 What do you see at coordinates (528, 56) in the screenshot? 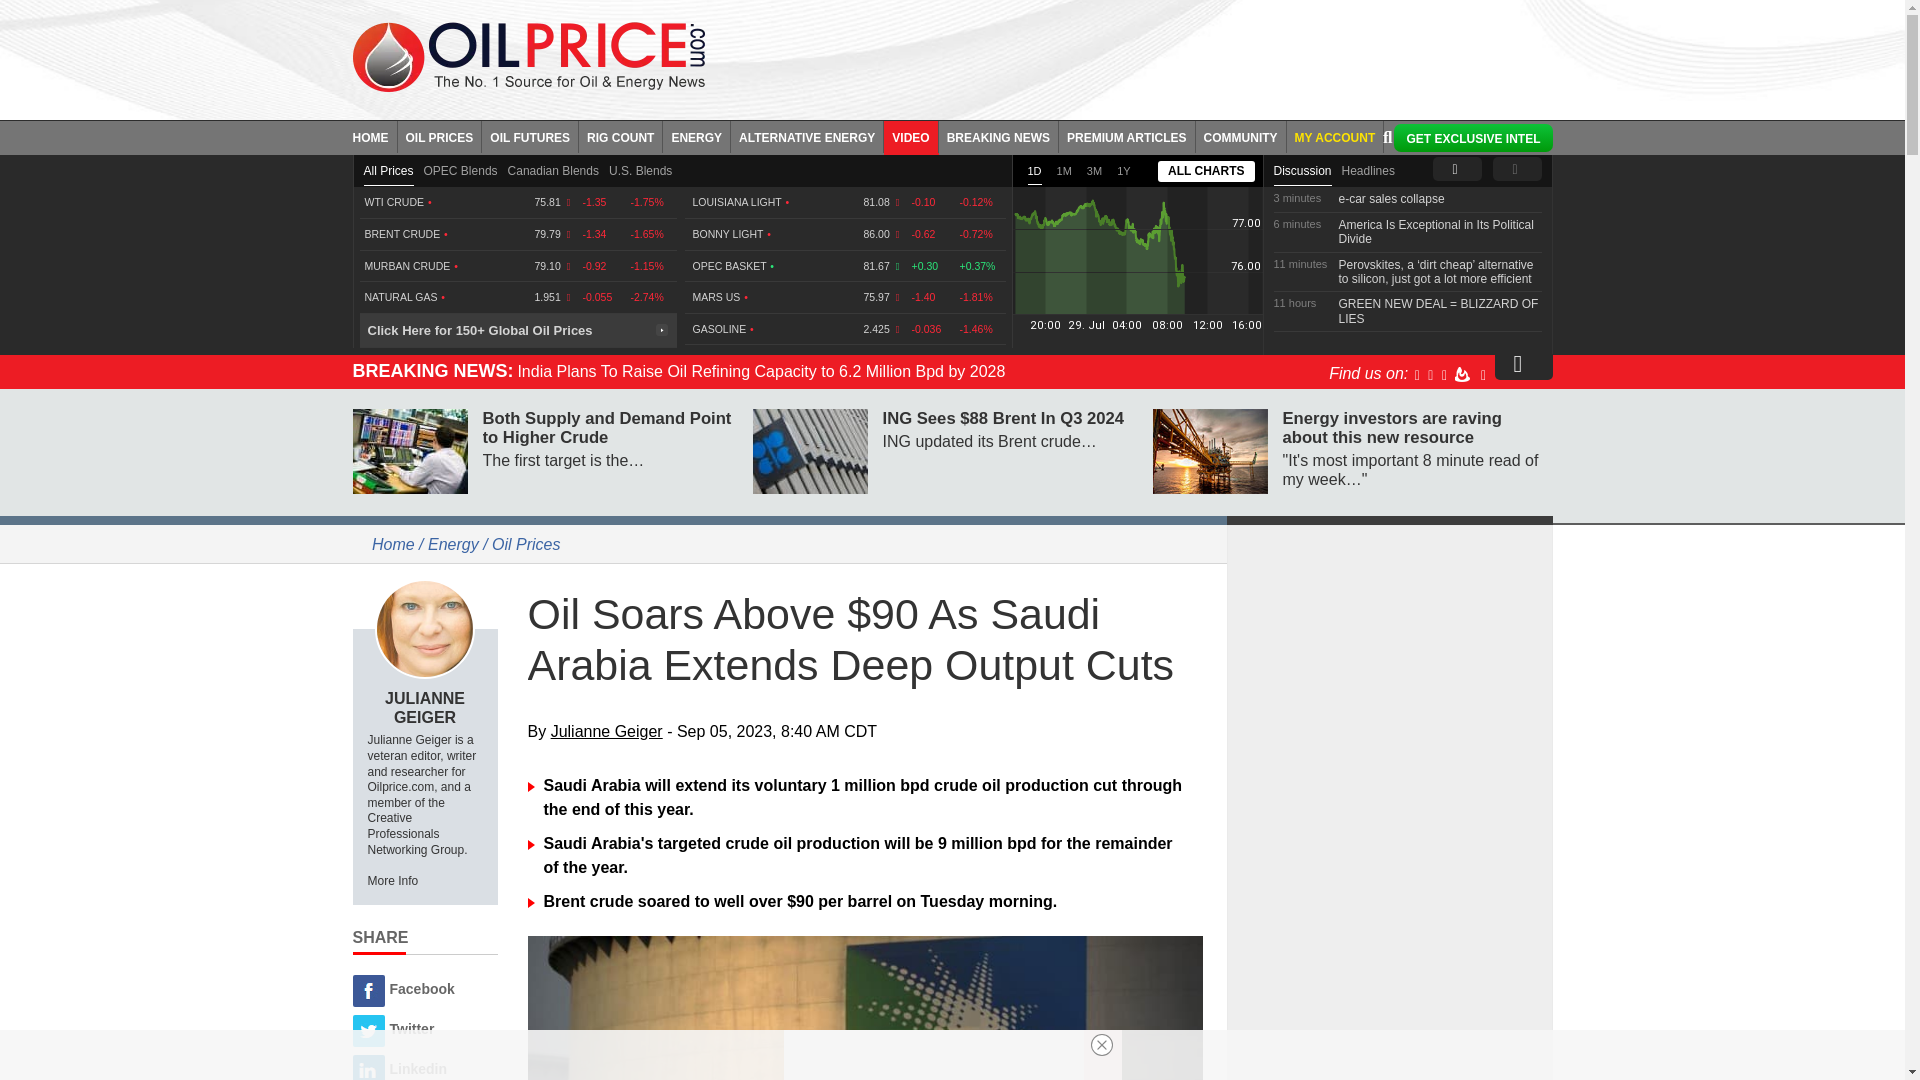
I see `Oil prices - Oilprice.com` at bounding box center [528, 56].